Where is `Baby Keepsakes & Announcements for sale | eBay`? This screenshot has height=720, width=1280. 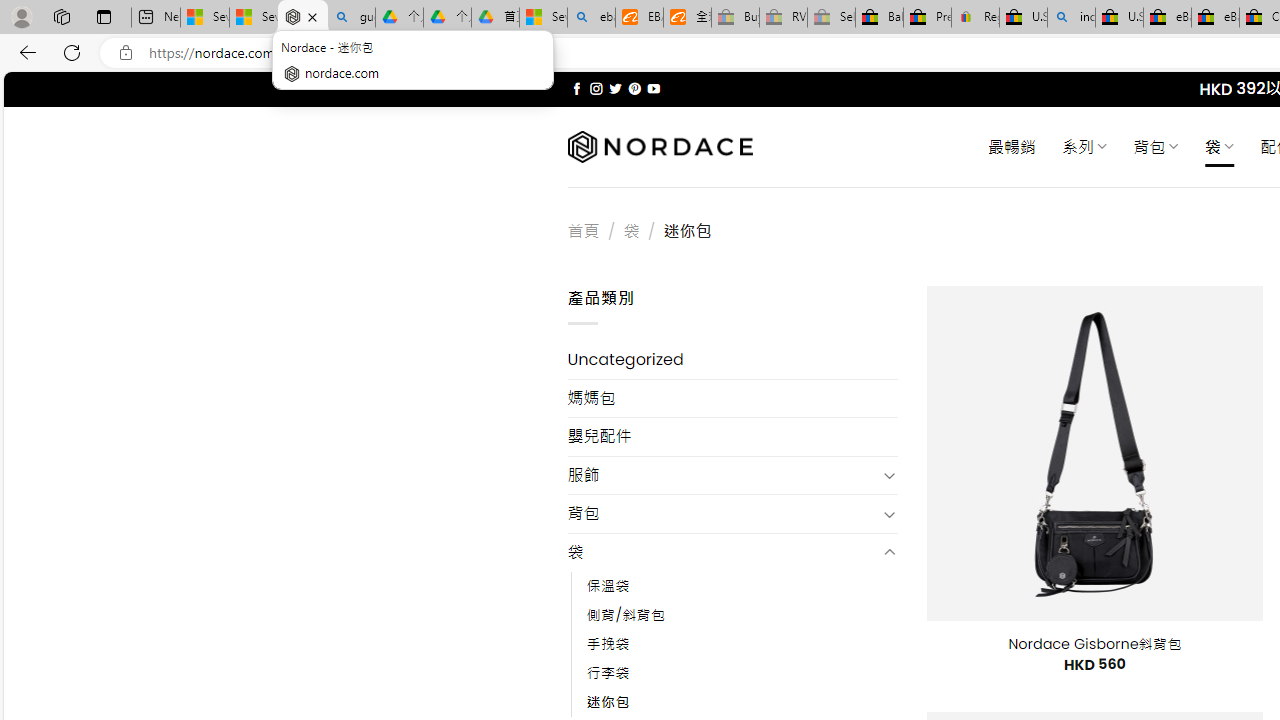 Baby Keepsakes & Announcements for sale | eBay is located at coordinates (879, 18).